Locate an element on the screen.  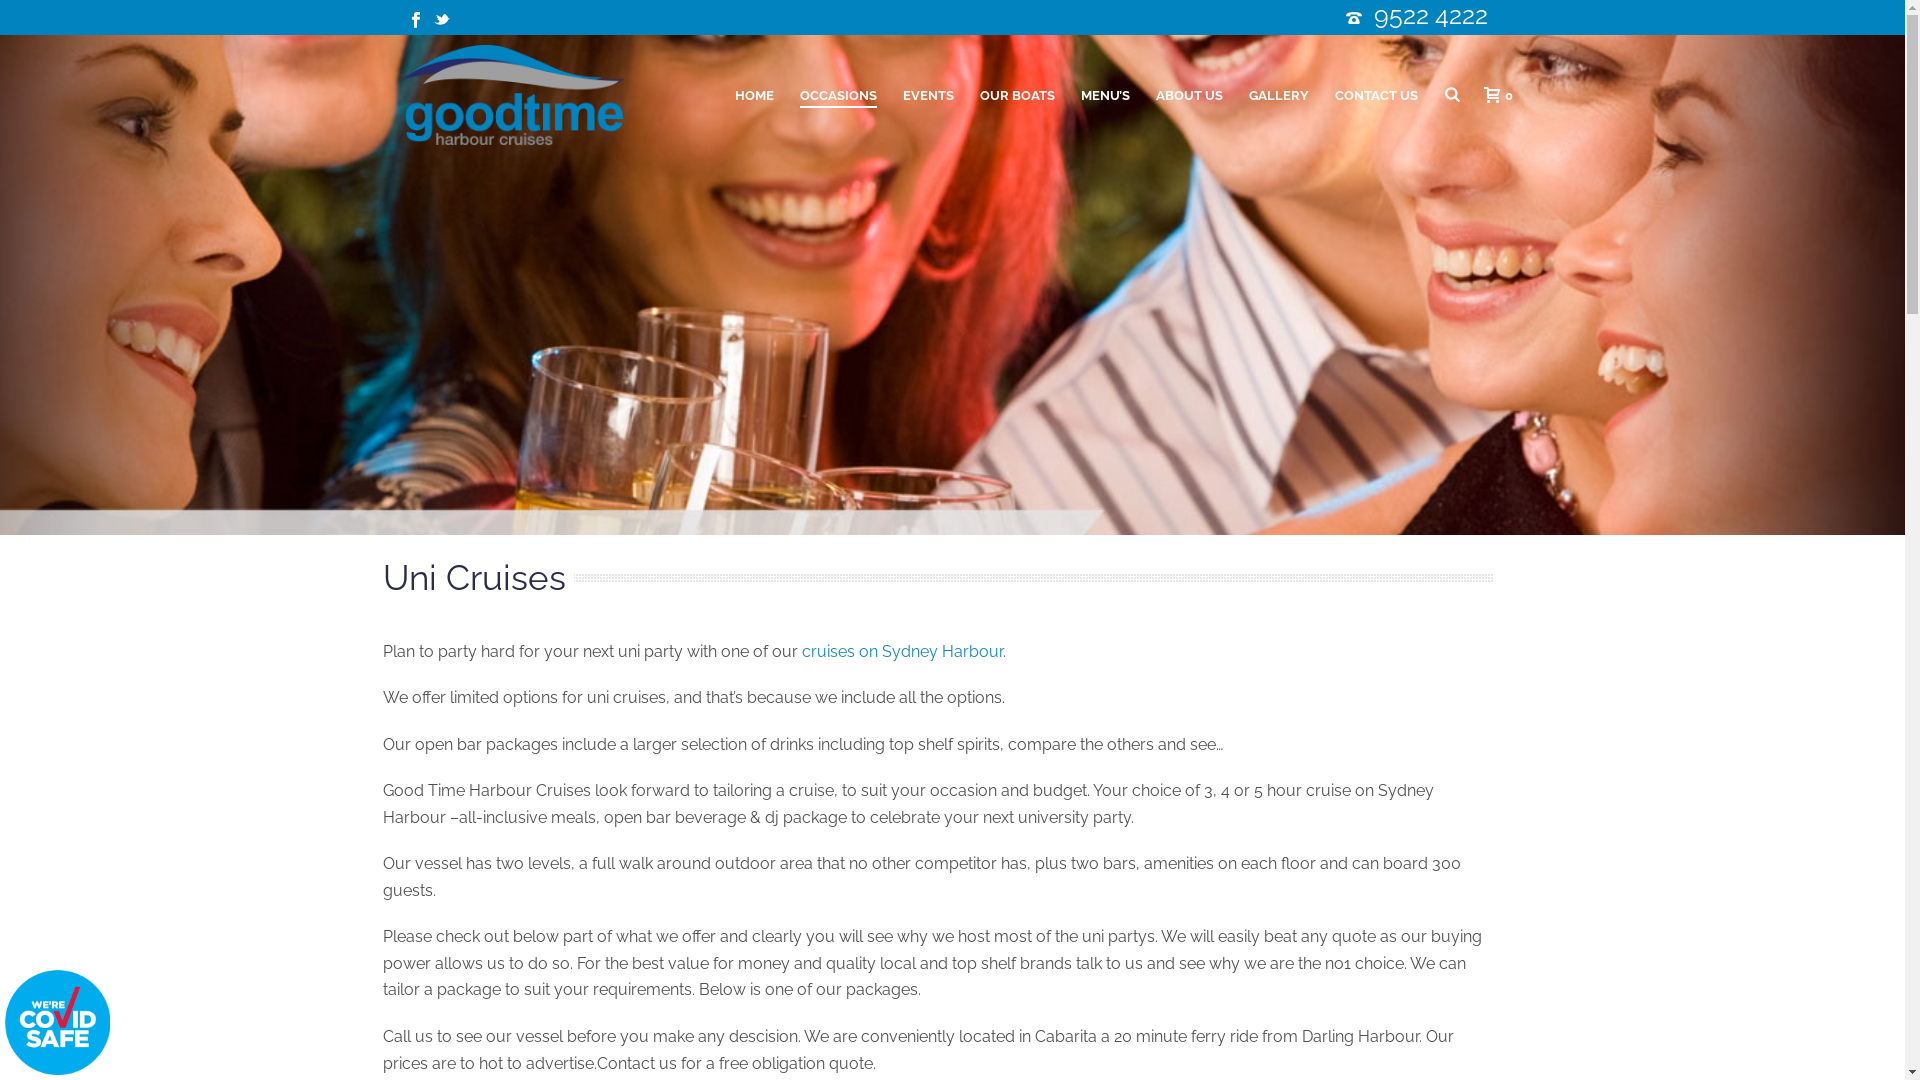
OUR BOATS is located at coordinates (1018, 96).